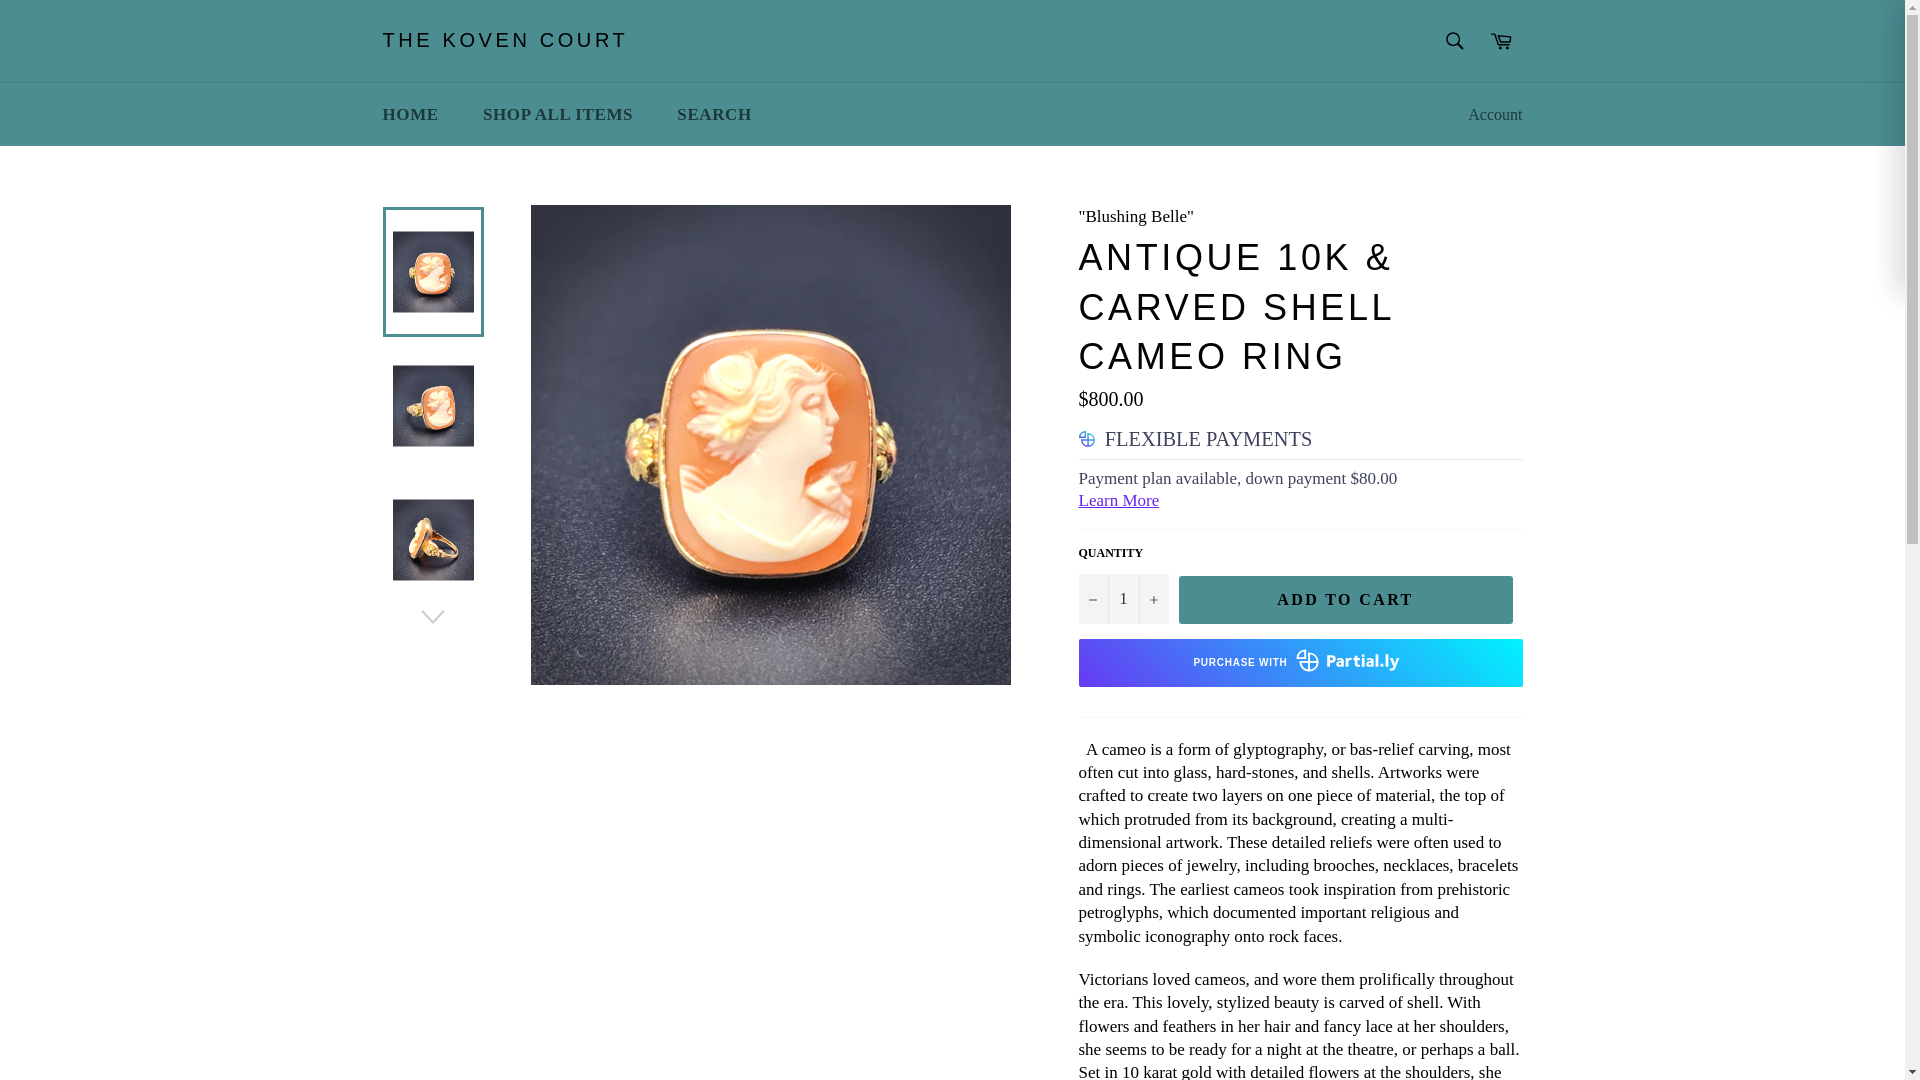 This screenshot has height=1080, width=1920. Describe the element at coordinates (557, 114) in the screenshot. I see `SHOP ALL ITEMS` at that location.